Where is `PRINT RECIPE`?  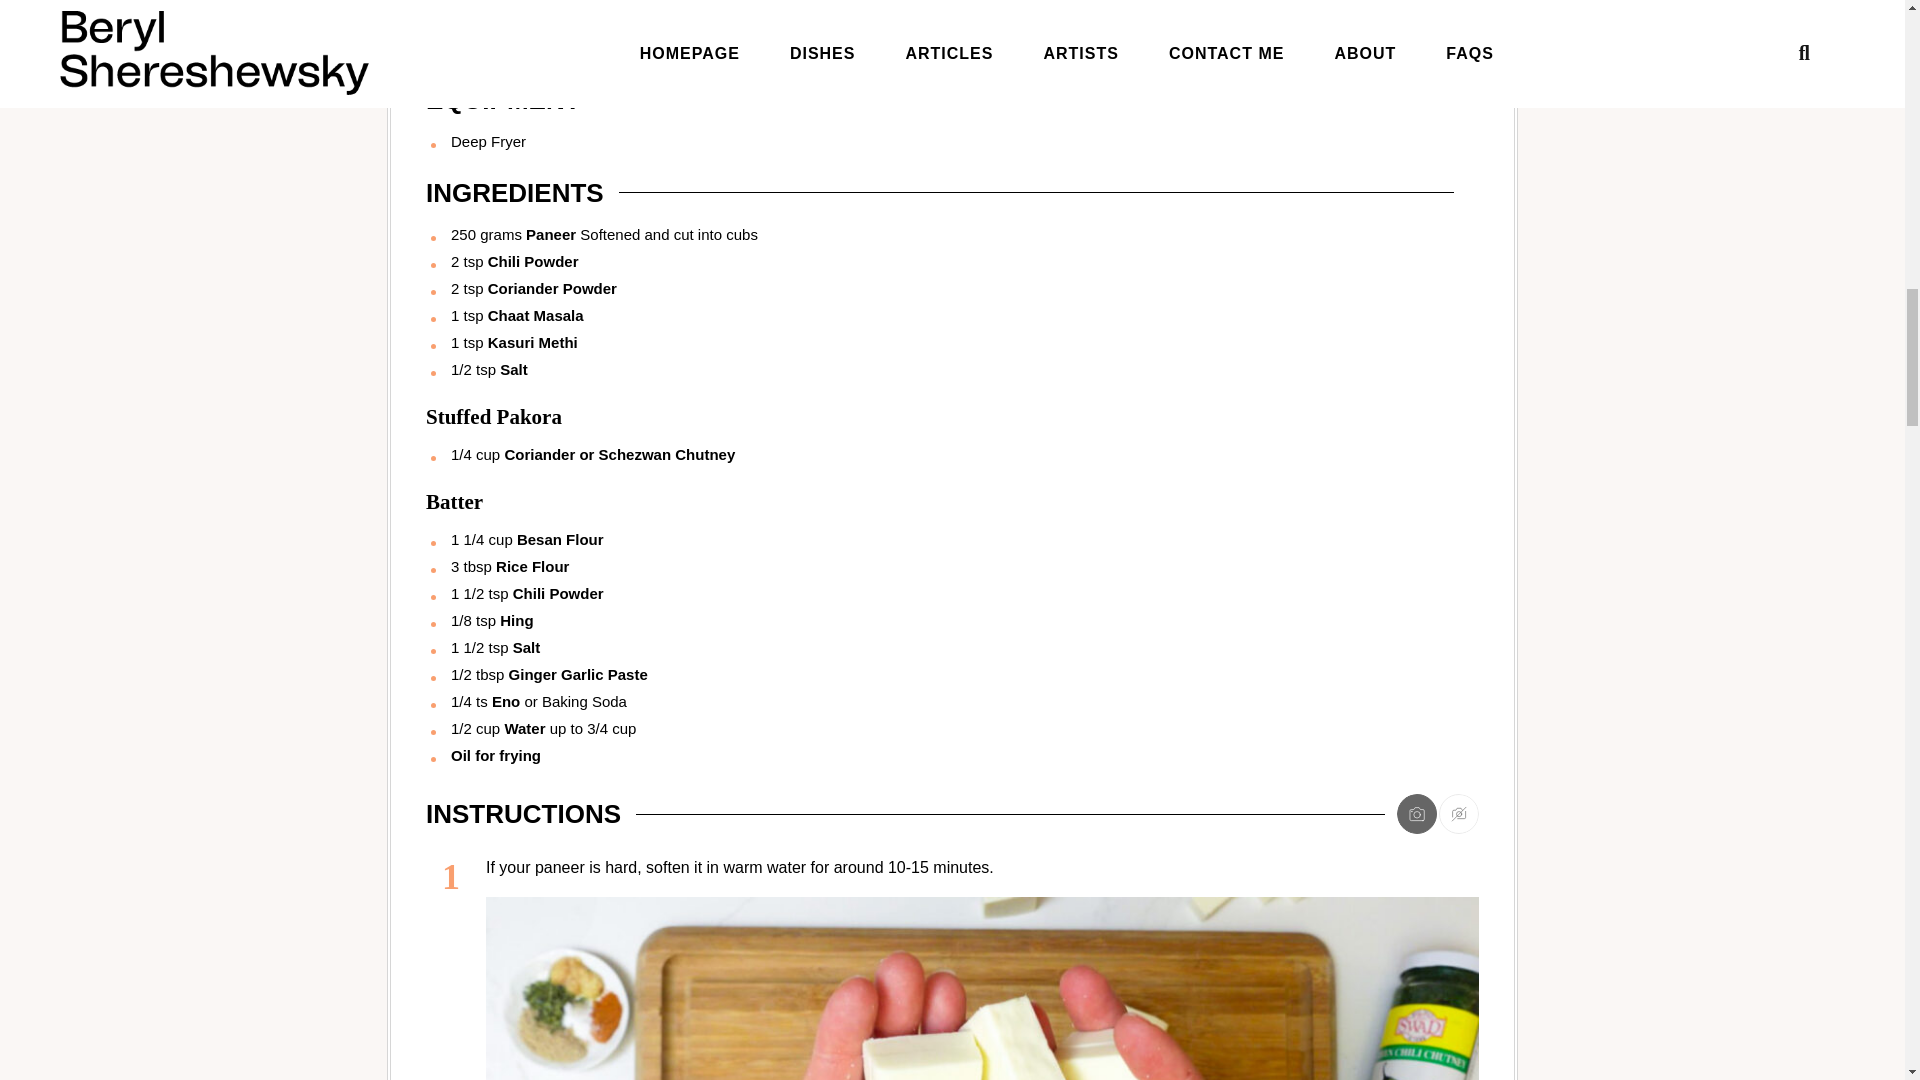
PRINT RECIPE is located at coordinates (512, 31).